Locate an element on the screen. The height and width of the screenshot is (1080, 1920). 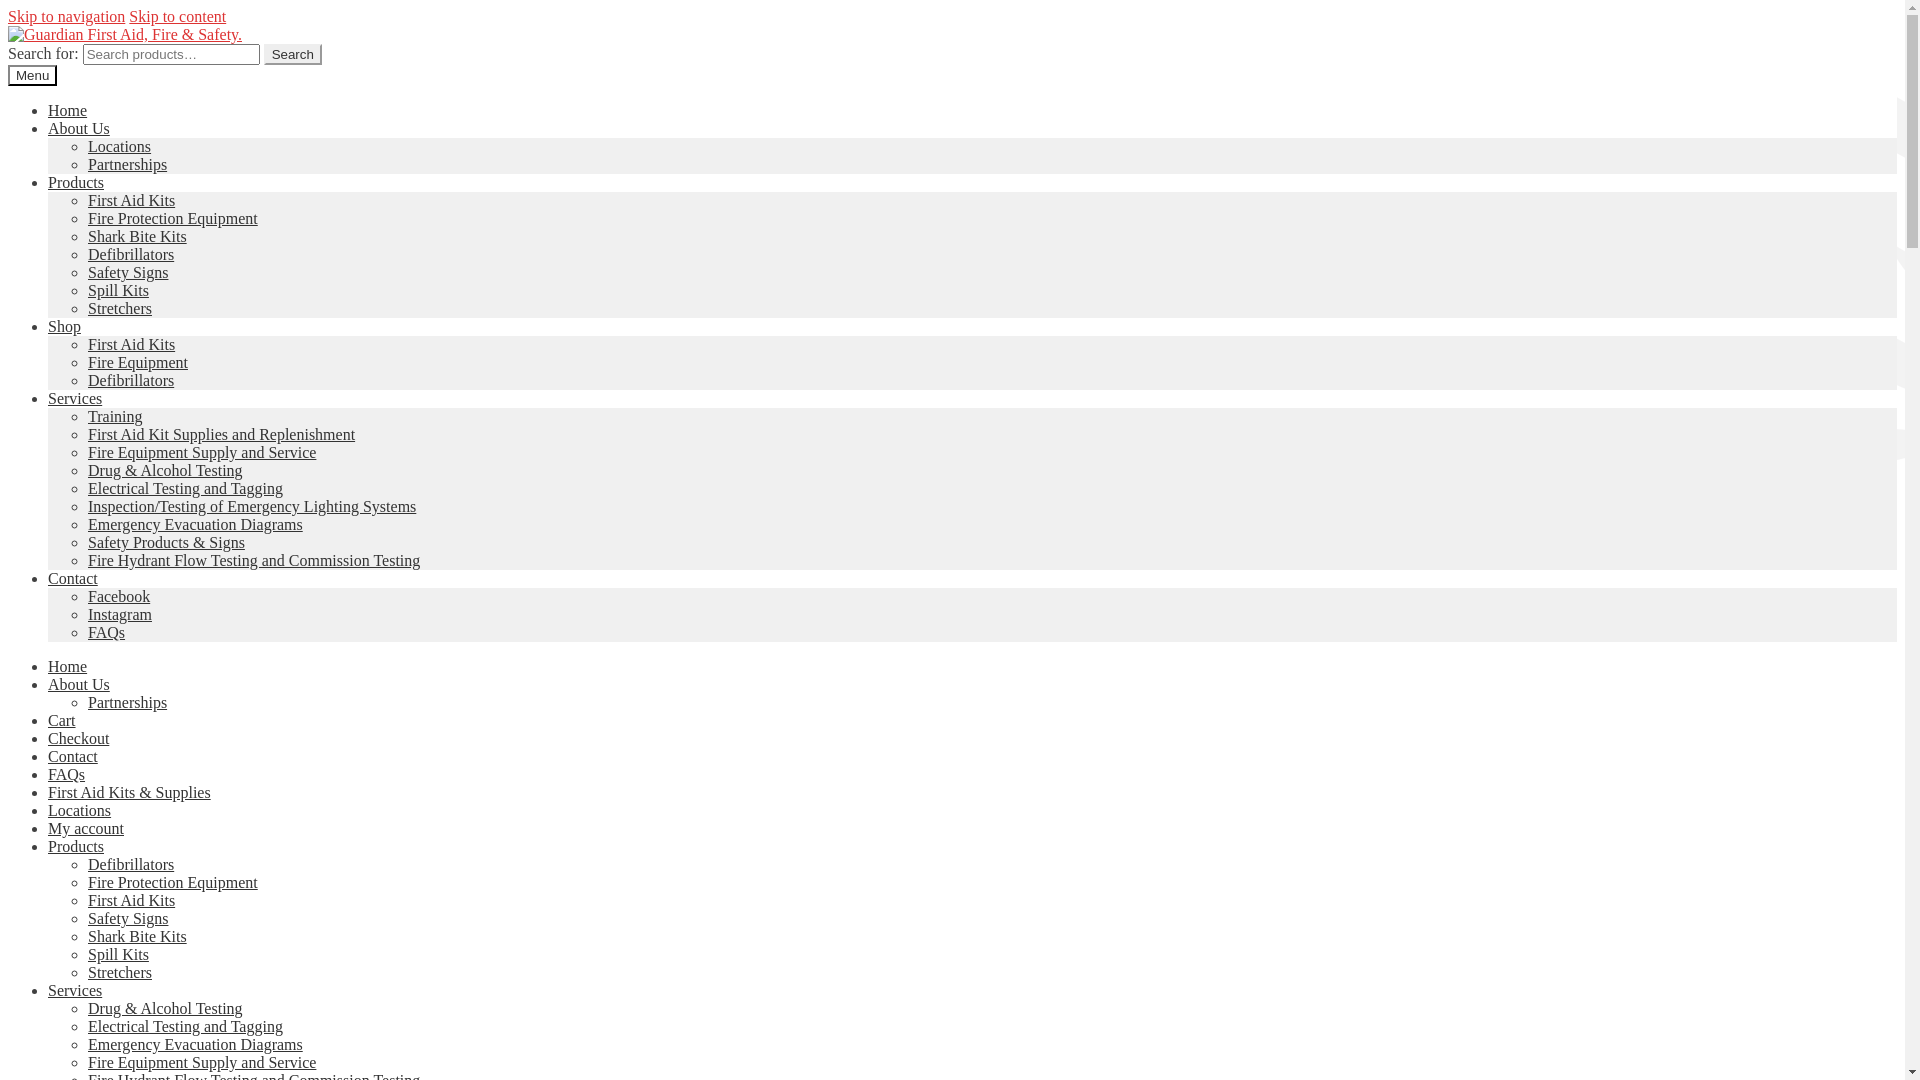
Contact is located at coordinates (73, 756).